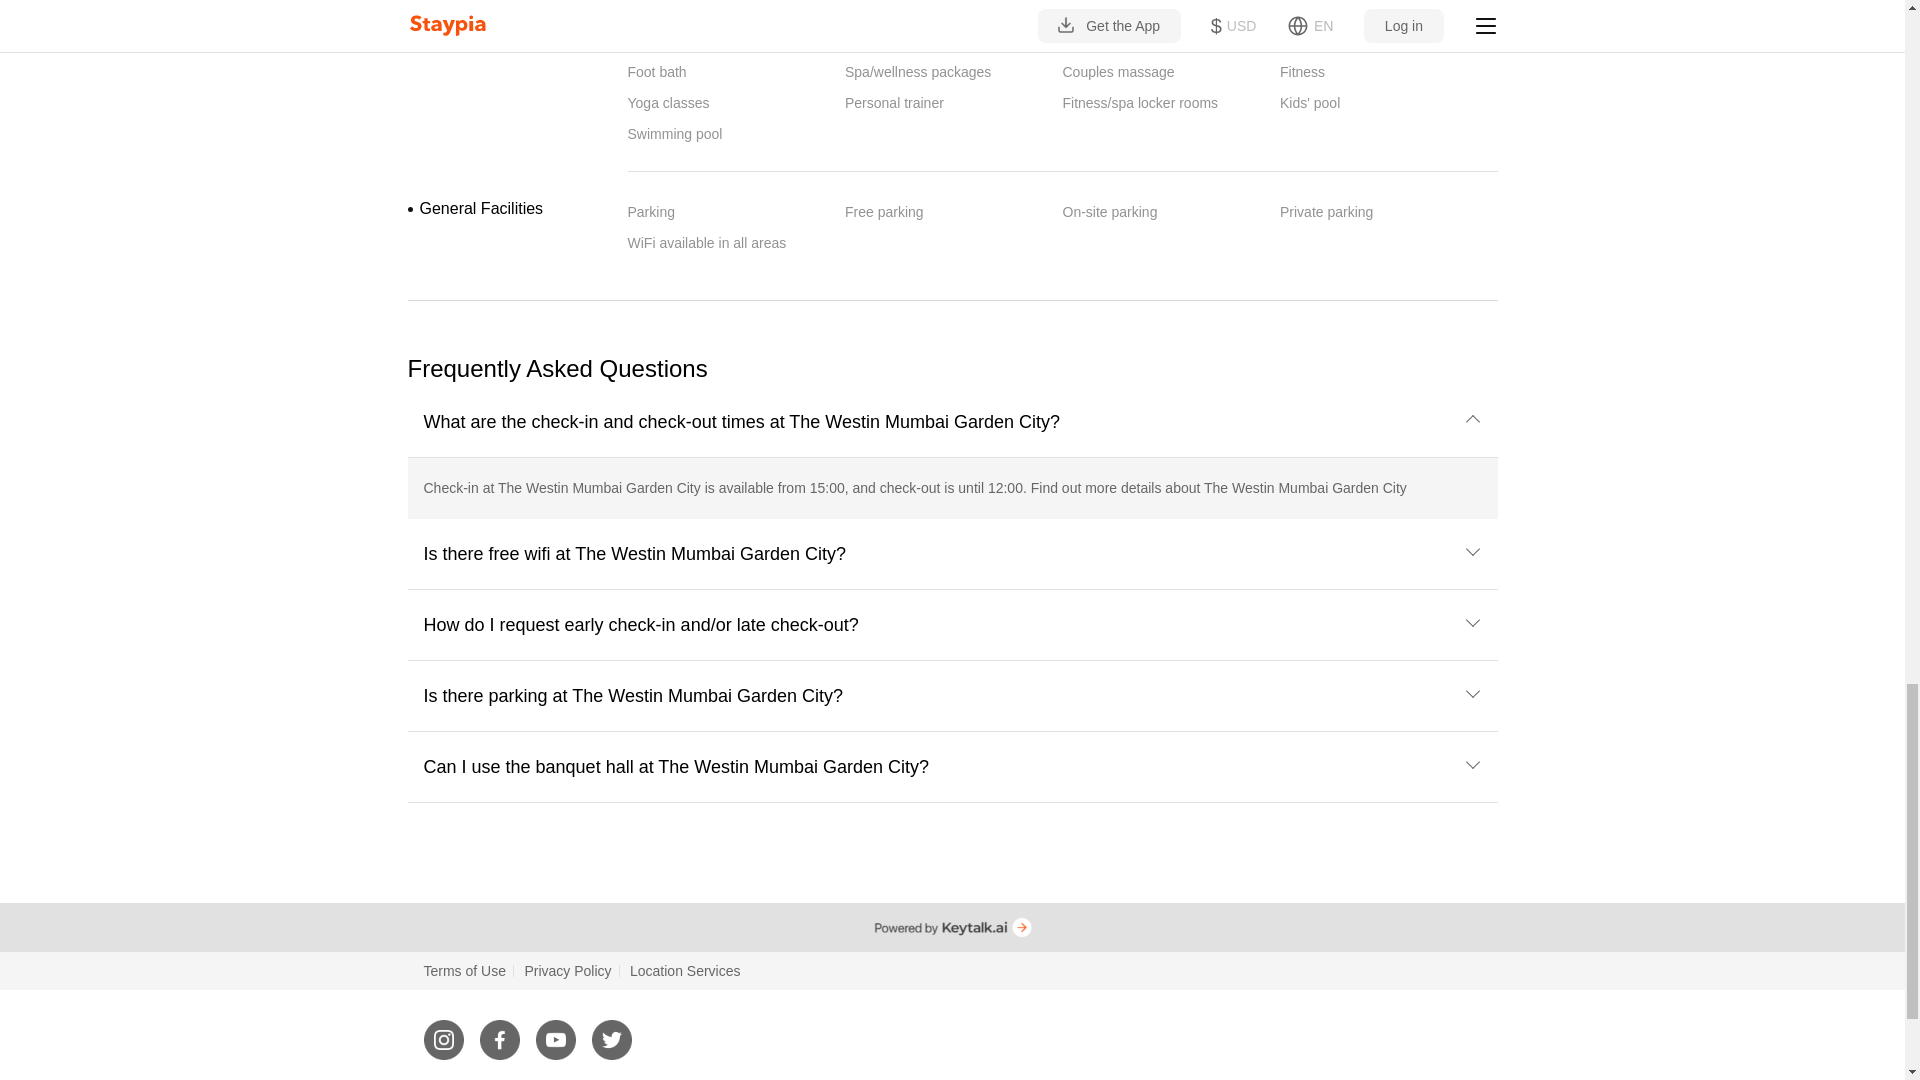  Describe the element at coordinates (556, 1031) in the screenshot. I see `youtube` at that location.